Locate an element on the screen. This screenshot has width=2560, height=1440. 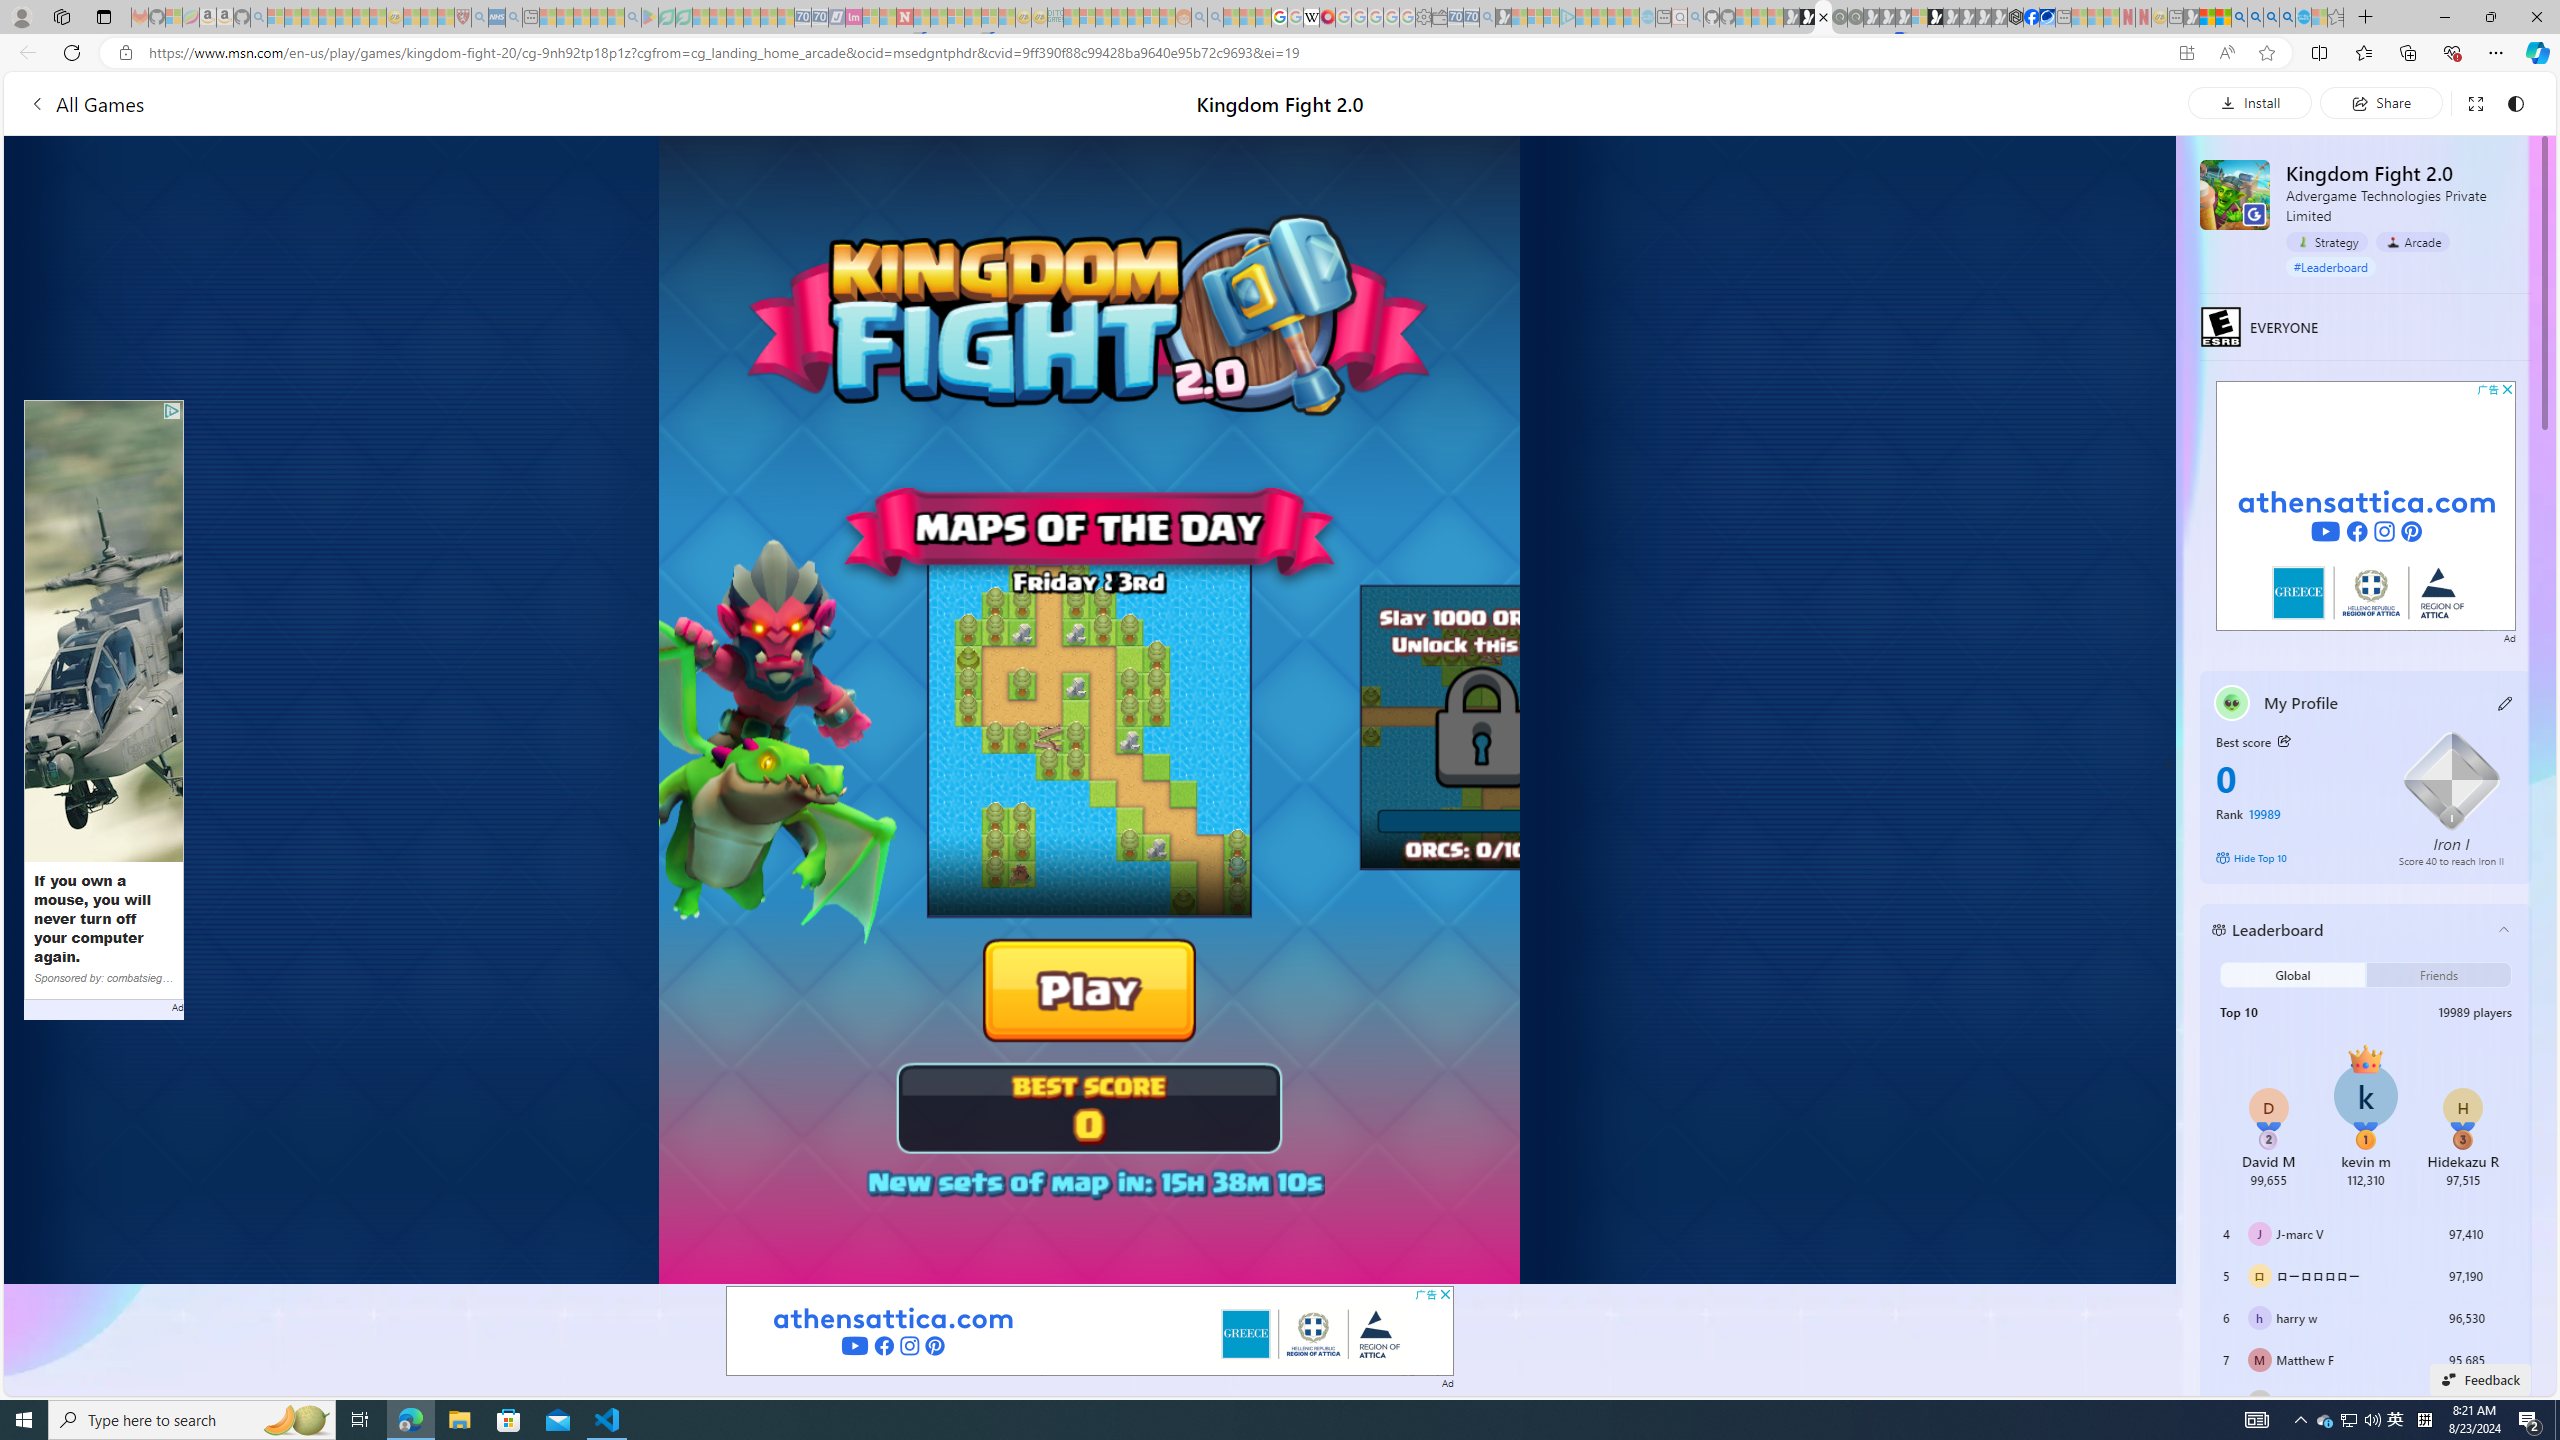
Bluey: Let's Play! - Apps on Google Play - Sleeping is located at coordinates (650, 17).